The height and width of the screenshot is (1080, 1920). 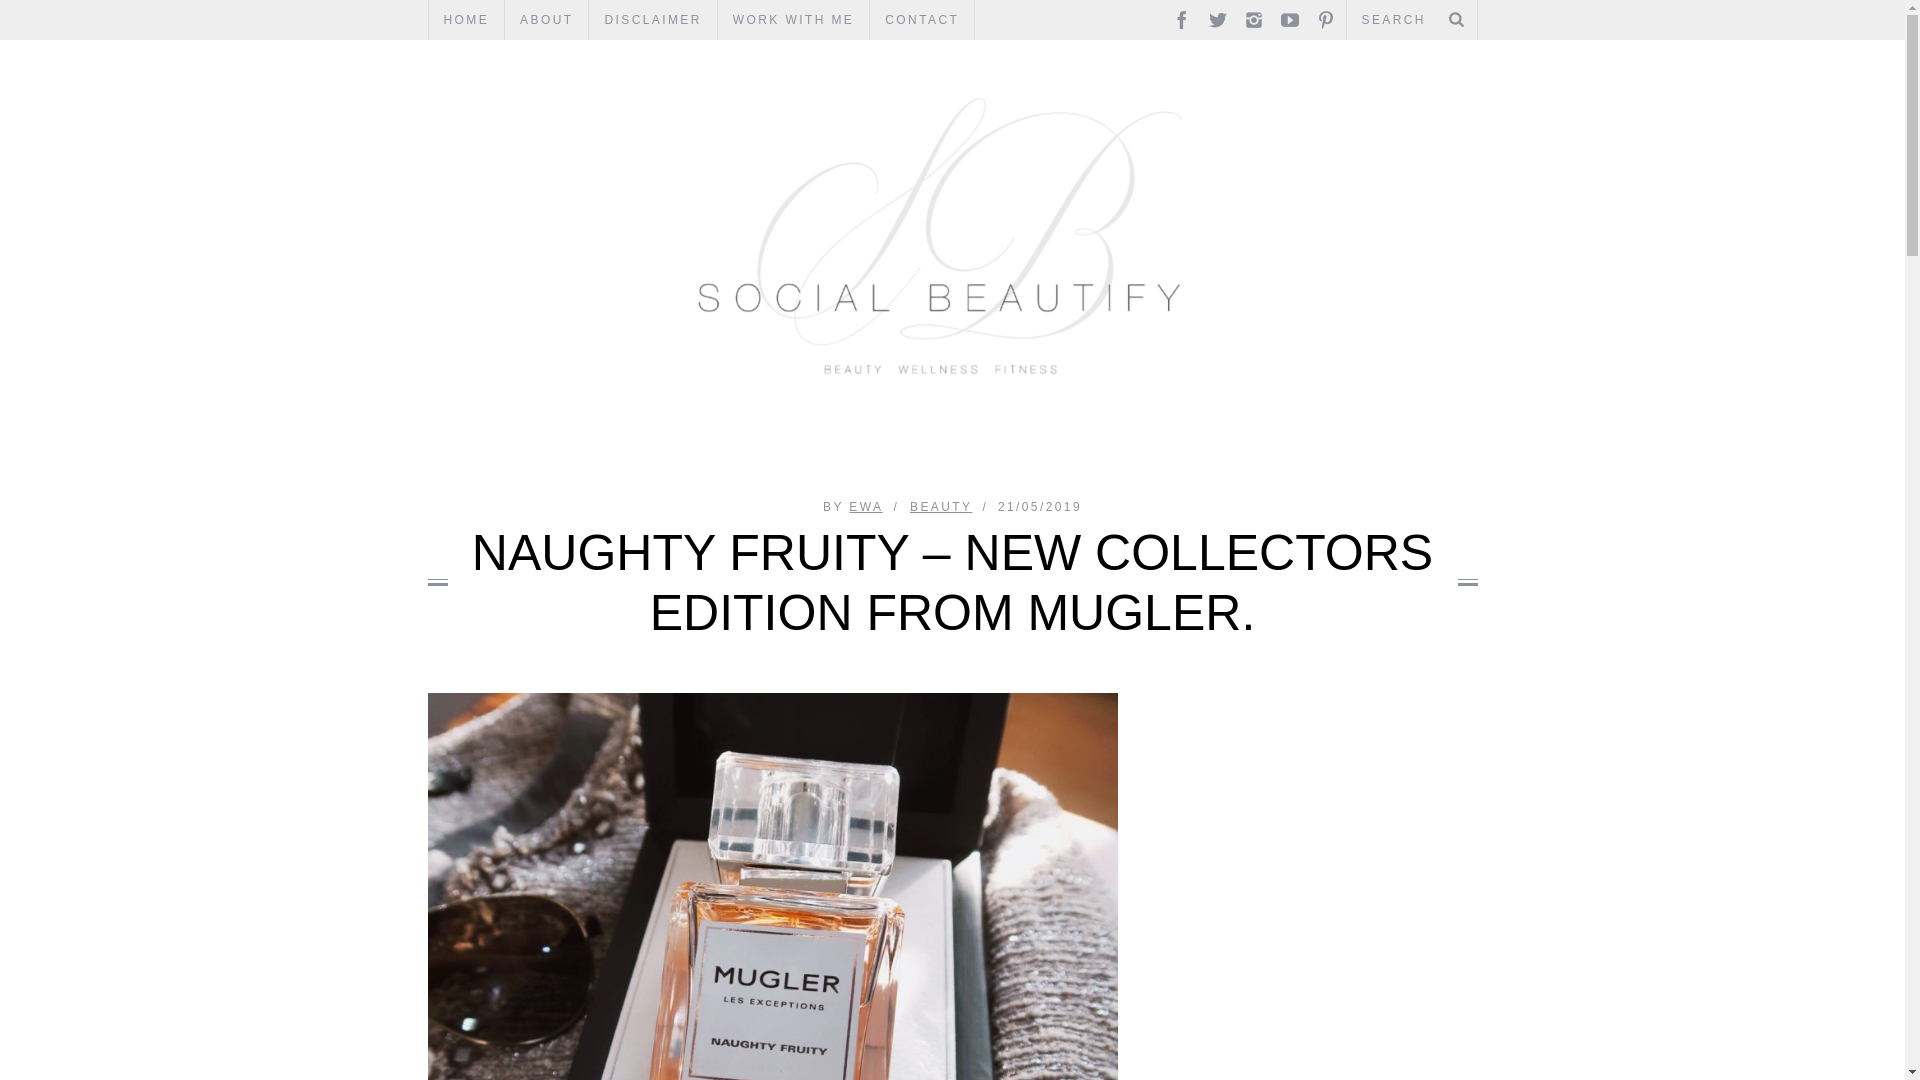 What do you see at coordinates (652, 20) in the screenshot?
I see `DISCLAIMER` at bounding box center [652, 20].